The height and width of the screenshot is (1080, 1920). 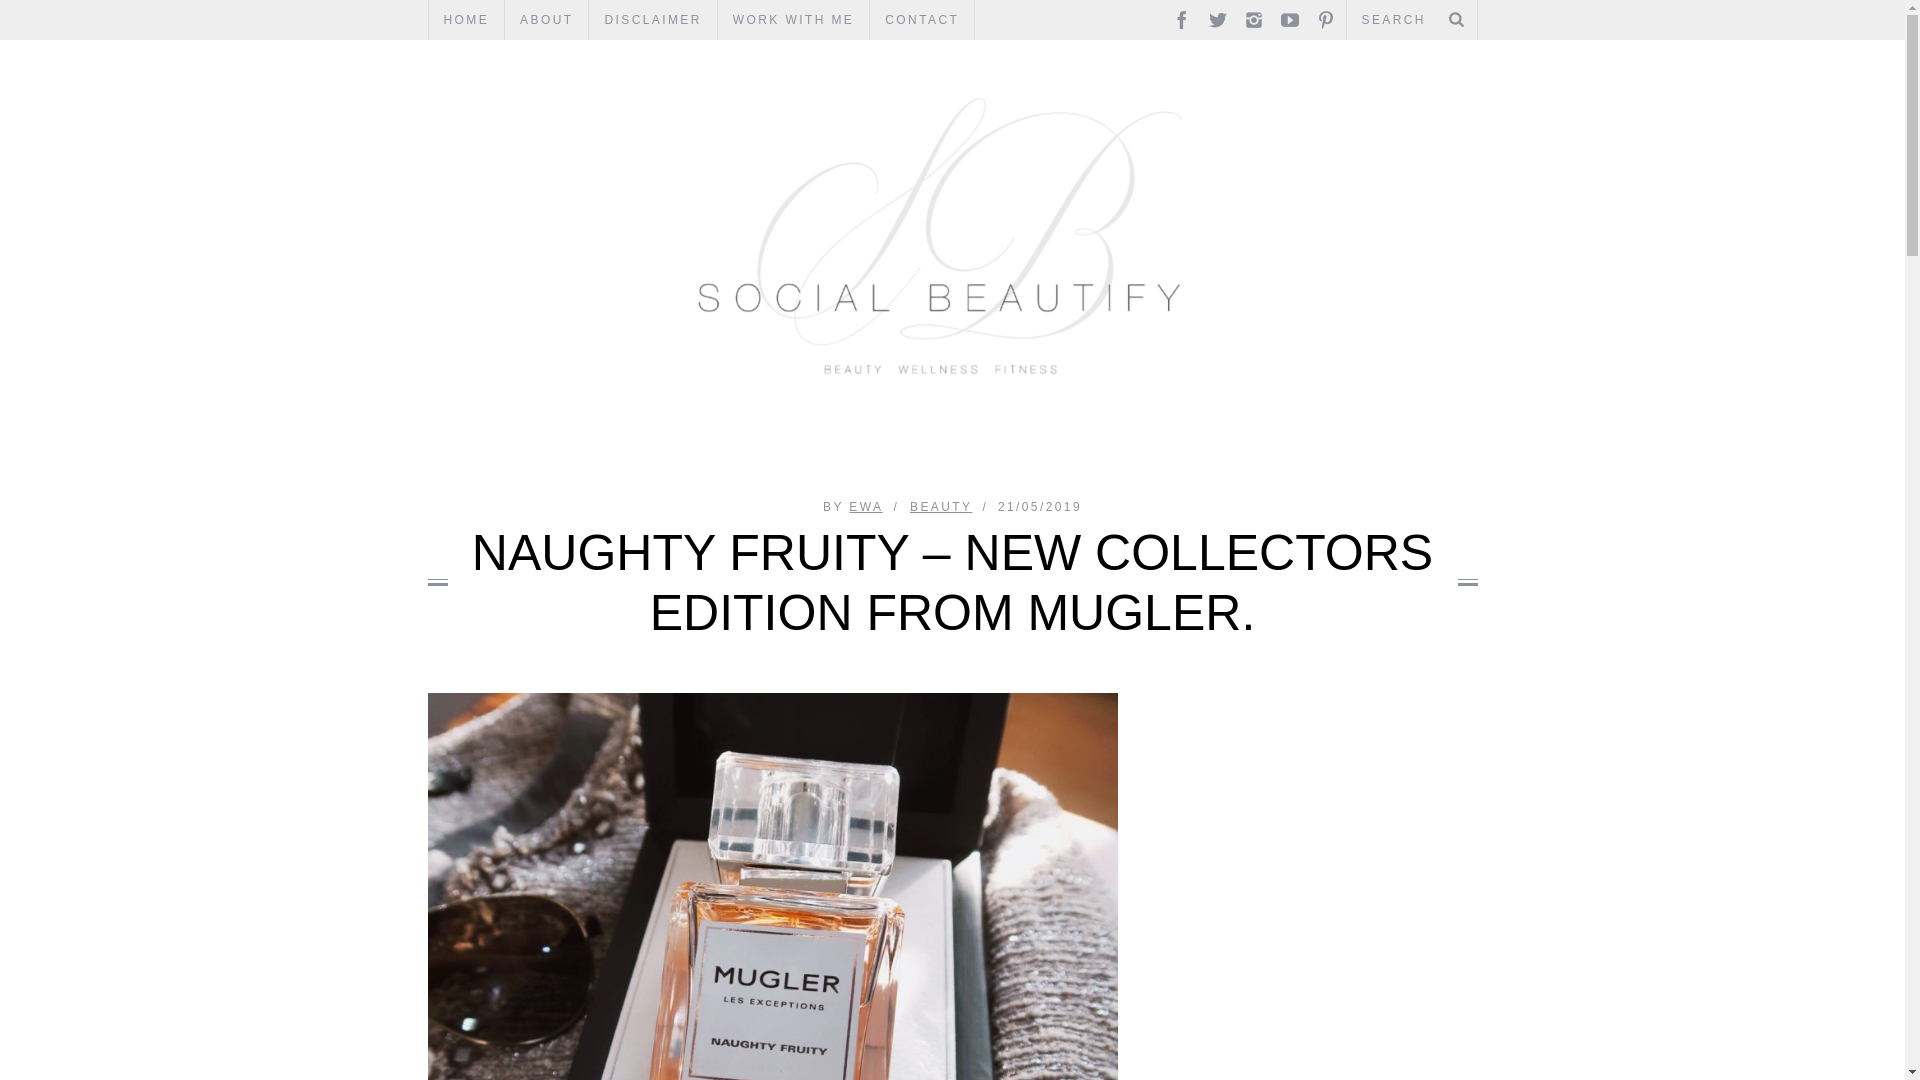 What do you see at coordinates (652, 20) in the screenshot?
I see `DISCLAIMER` at bounding box center [652, 20].